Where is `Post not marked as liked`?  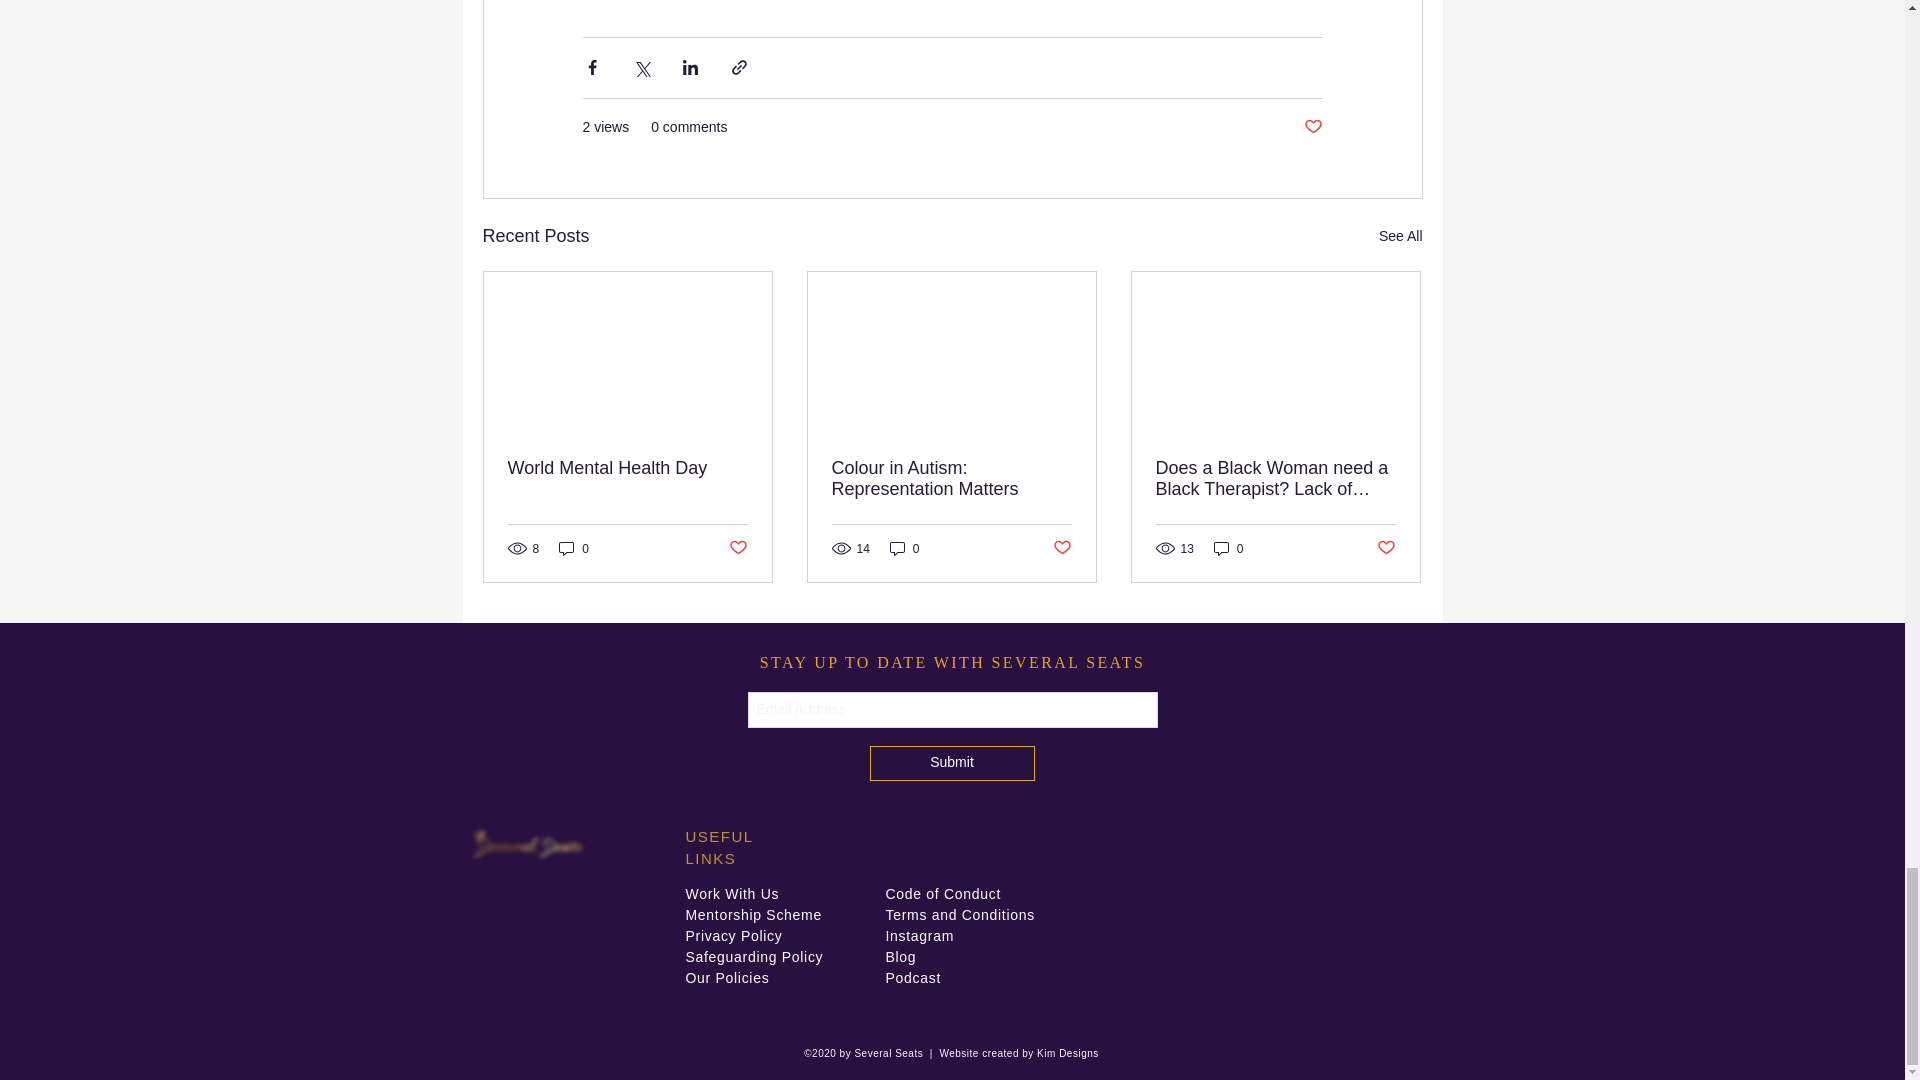 Post not marked as liked is located at coordinates (1312, 127).